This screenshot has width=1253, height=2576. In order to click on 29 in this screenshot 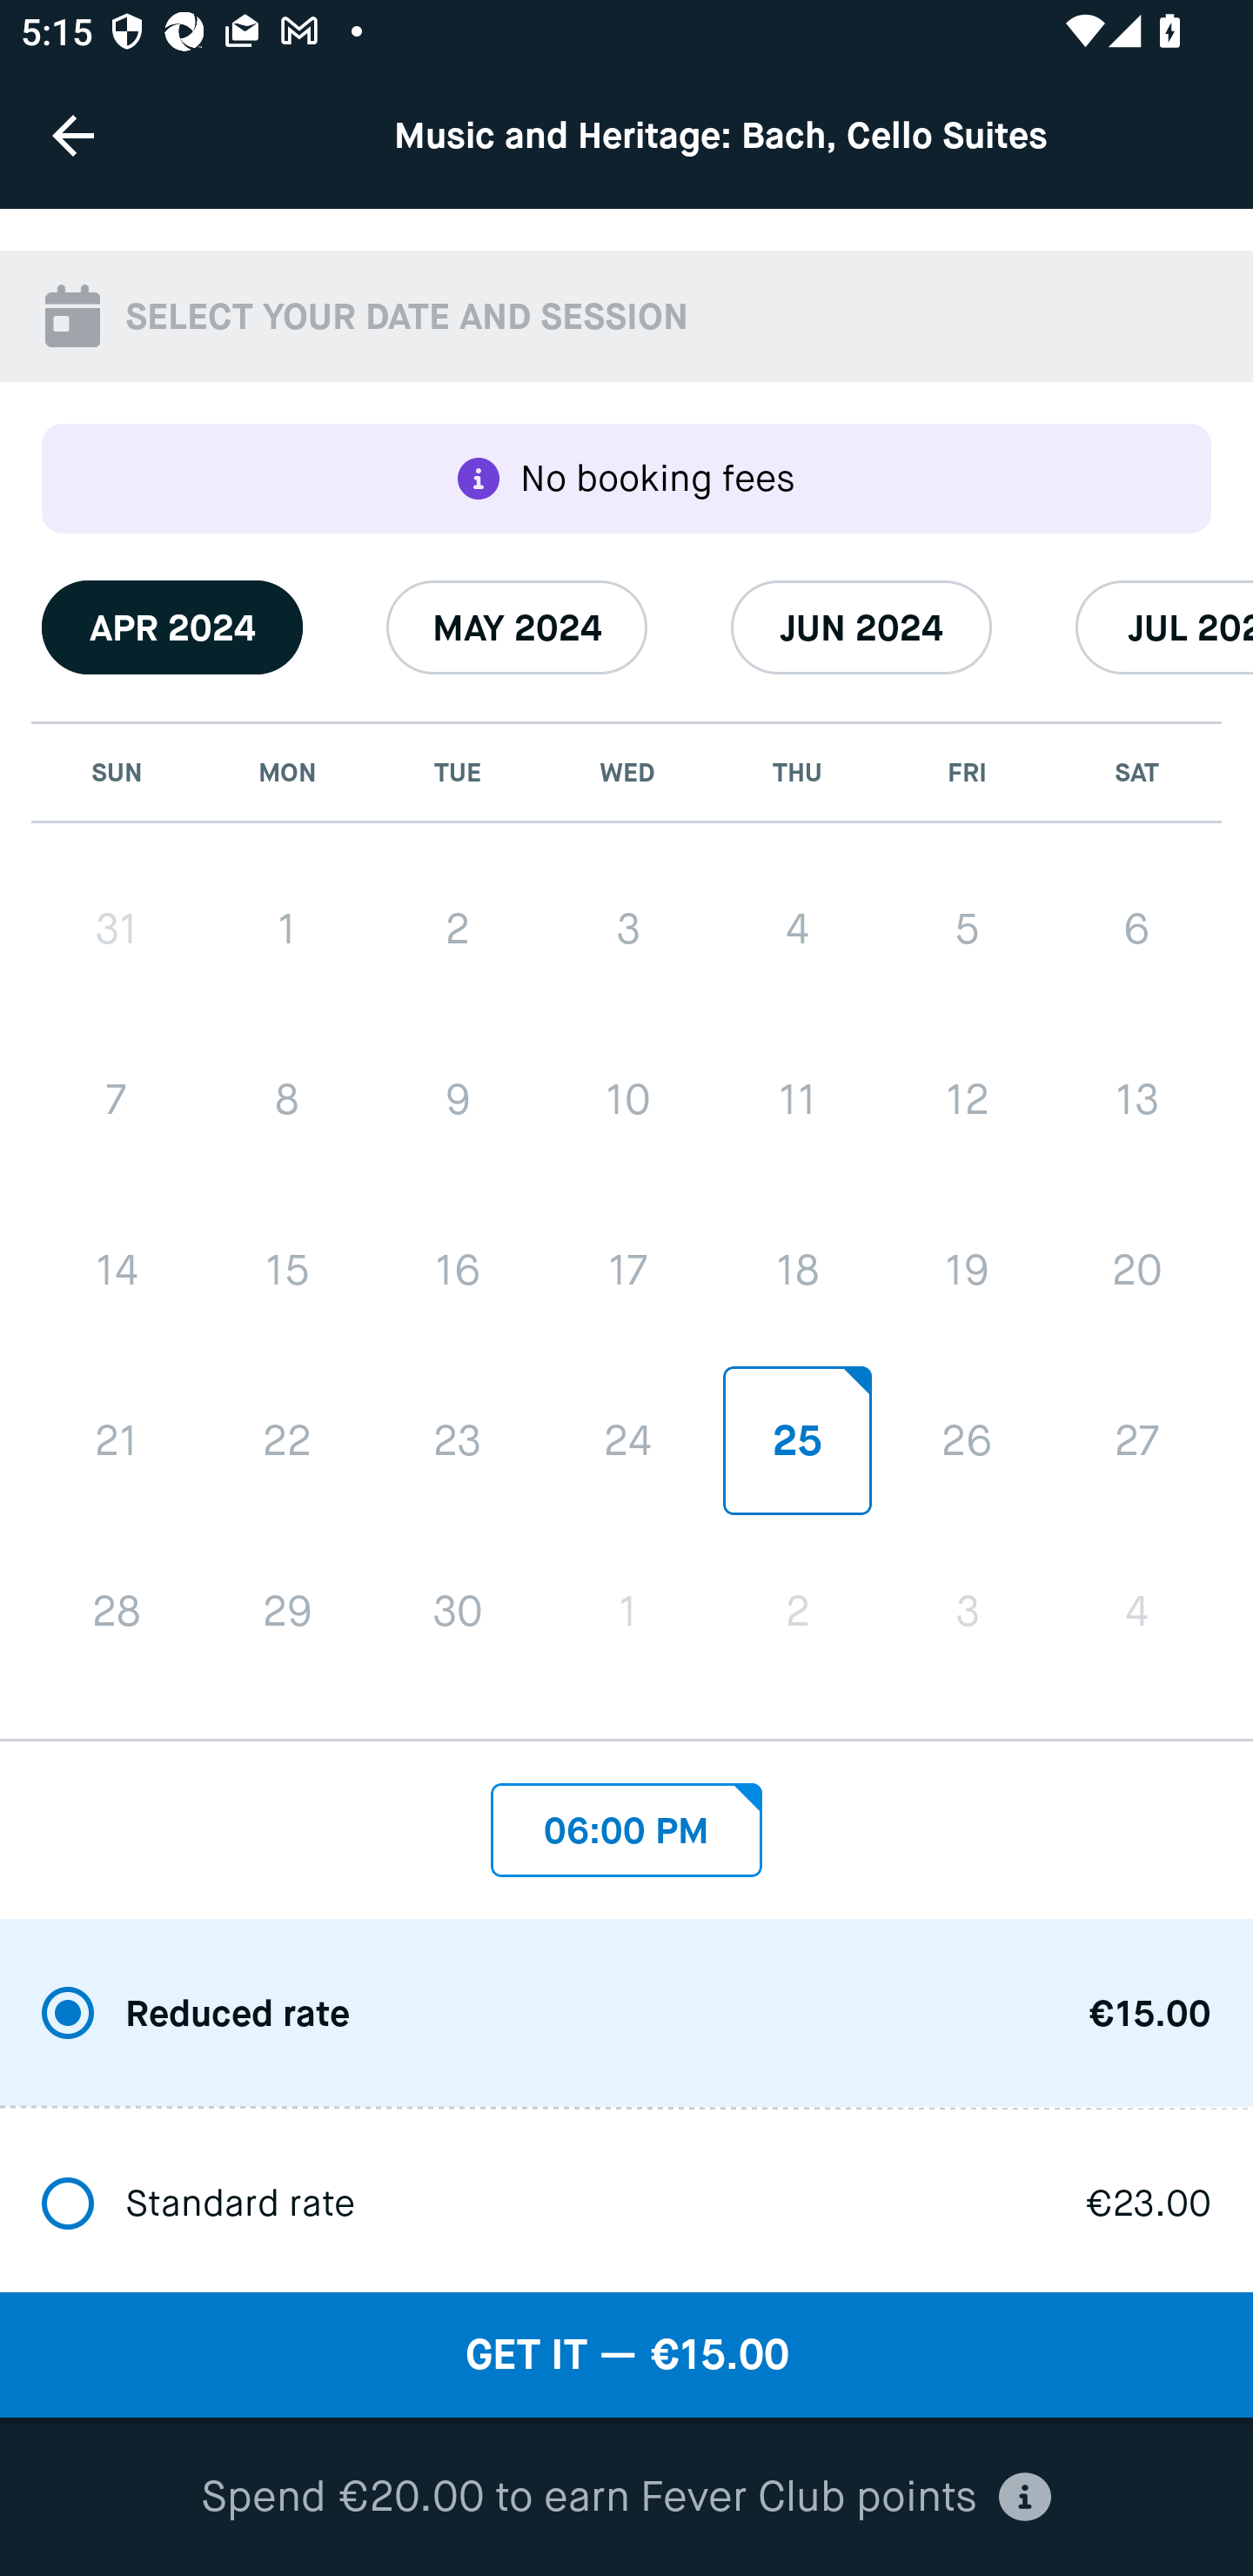, I will do `click(287, 1612)`.